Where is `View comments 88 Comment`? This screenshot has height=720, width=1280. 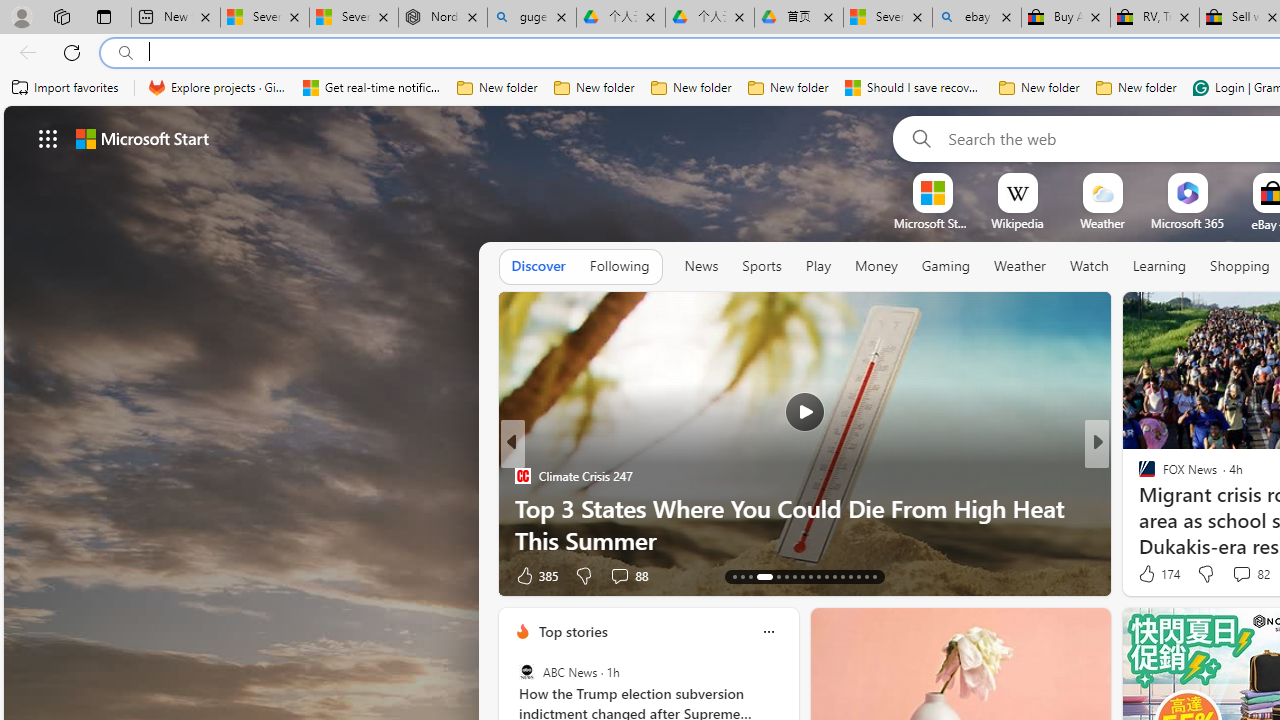 View comments 88 Comment is located at coordinates (628, 574).